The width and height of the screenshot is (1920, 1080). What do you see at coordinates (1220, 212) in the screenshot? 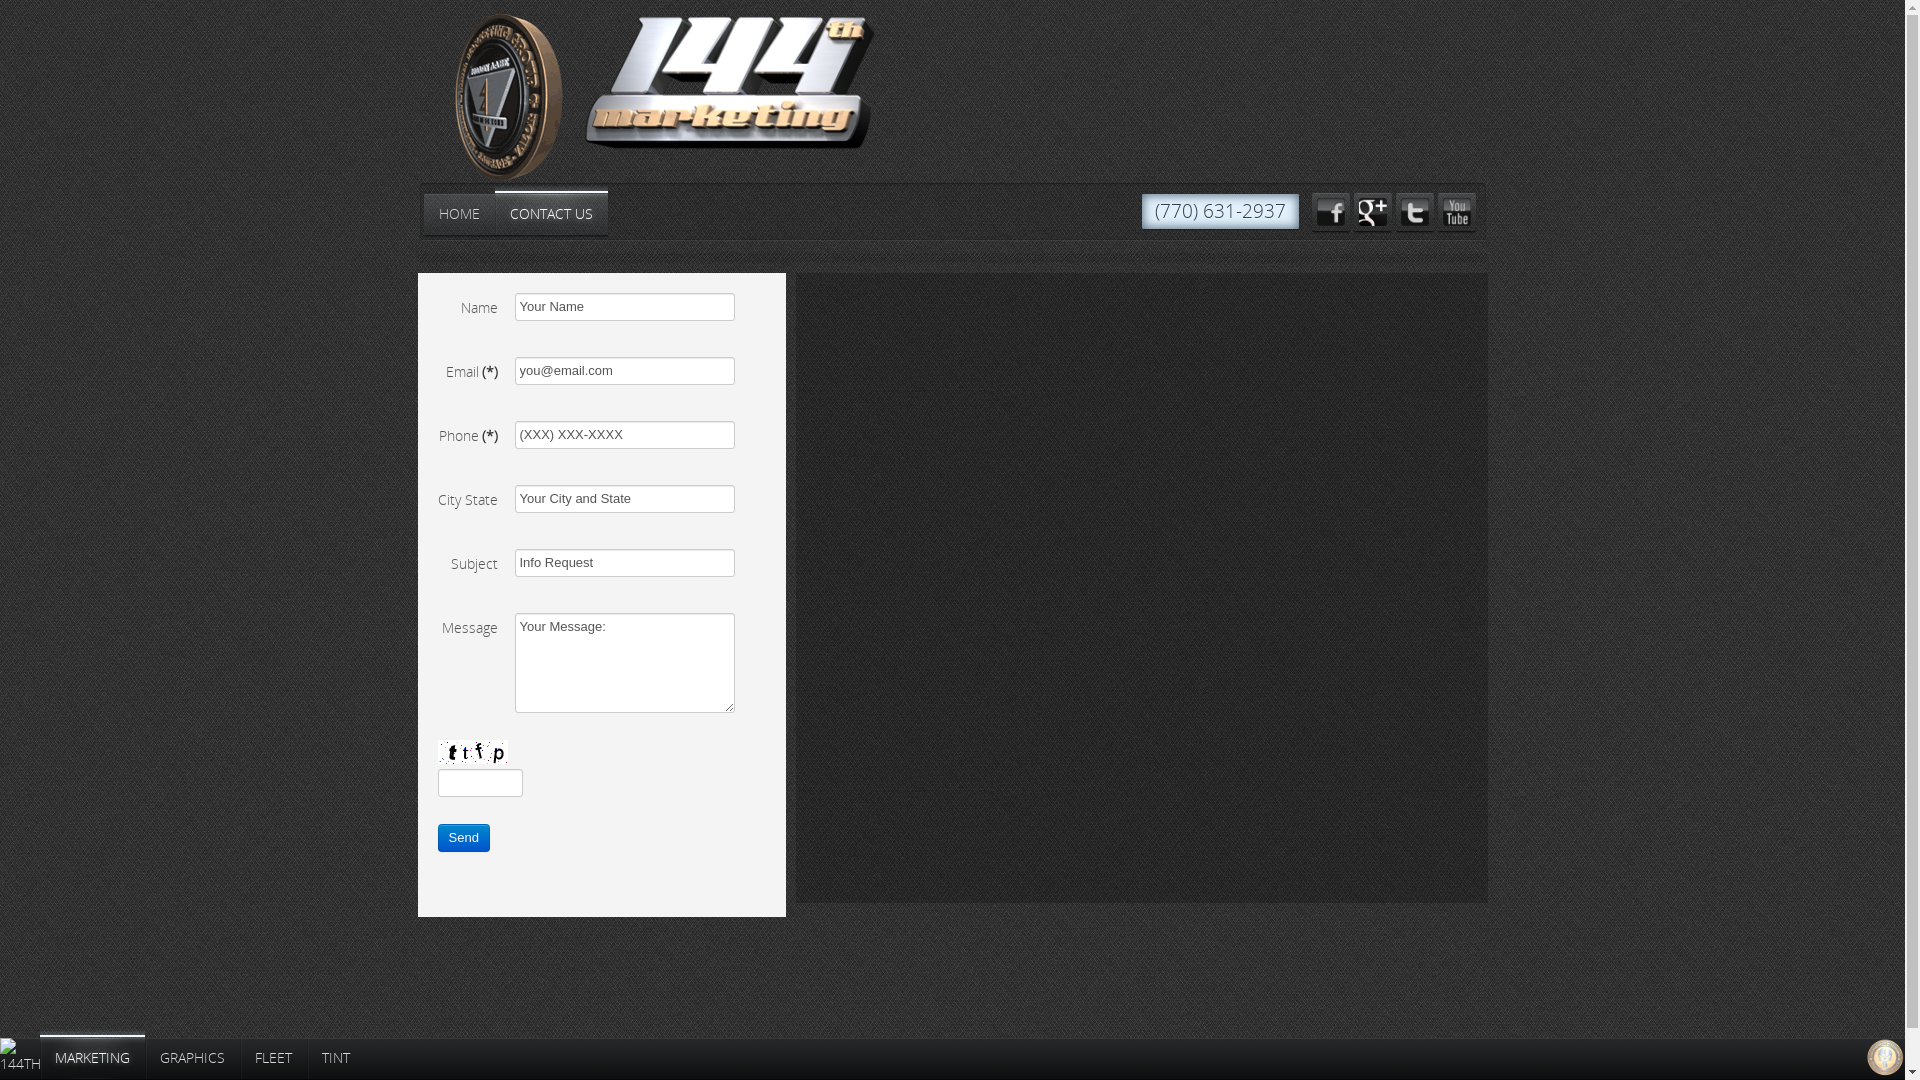
I see `(770) 631-2937` at bounding box center [1220, 212].